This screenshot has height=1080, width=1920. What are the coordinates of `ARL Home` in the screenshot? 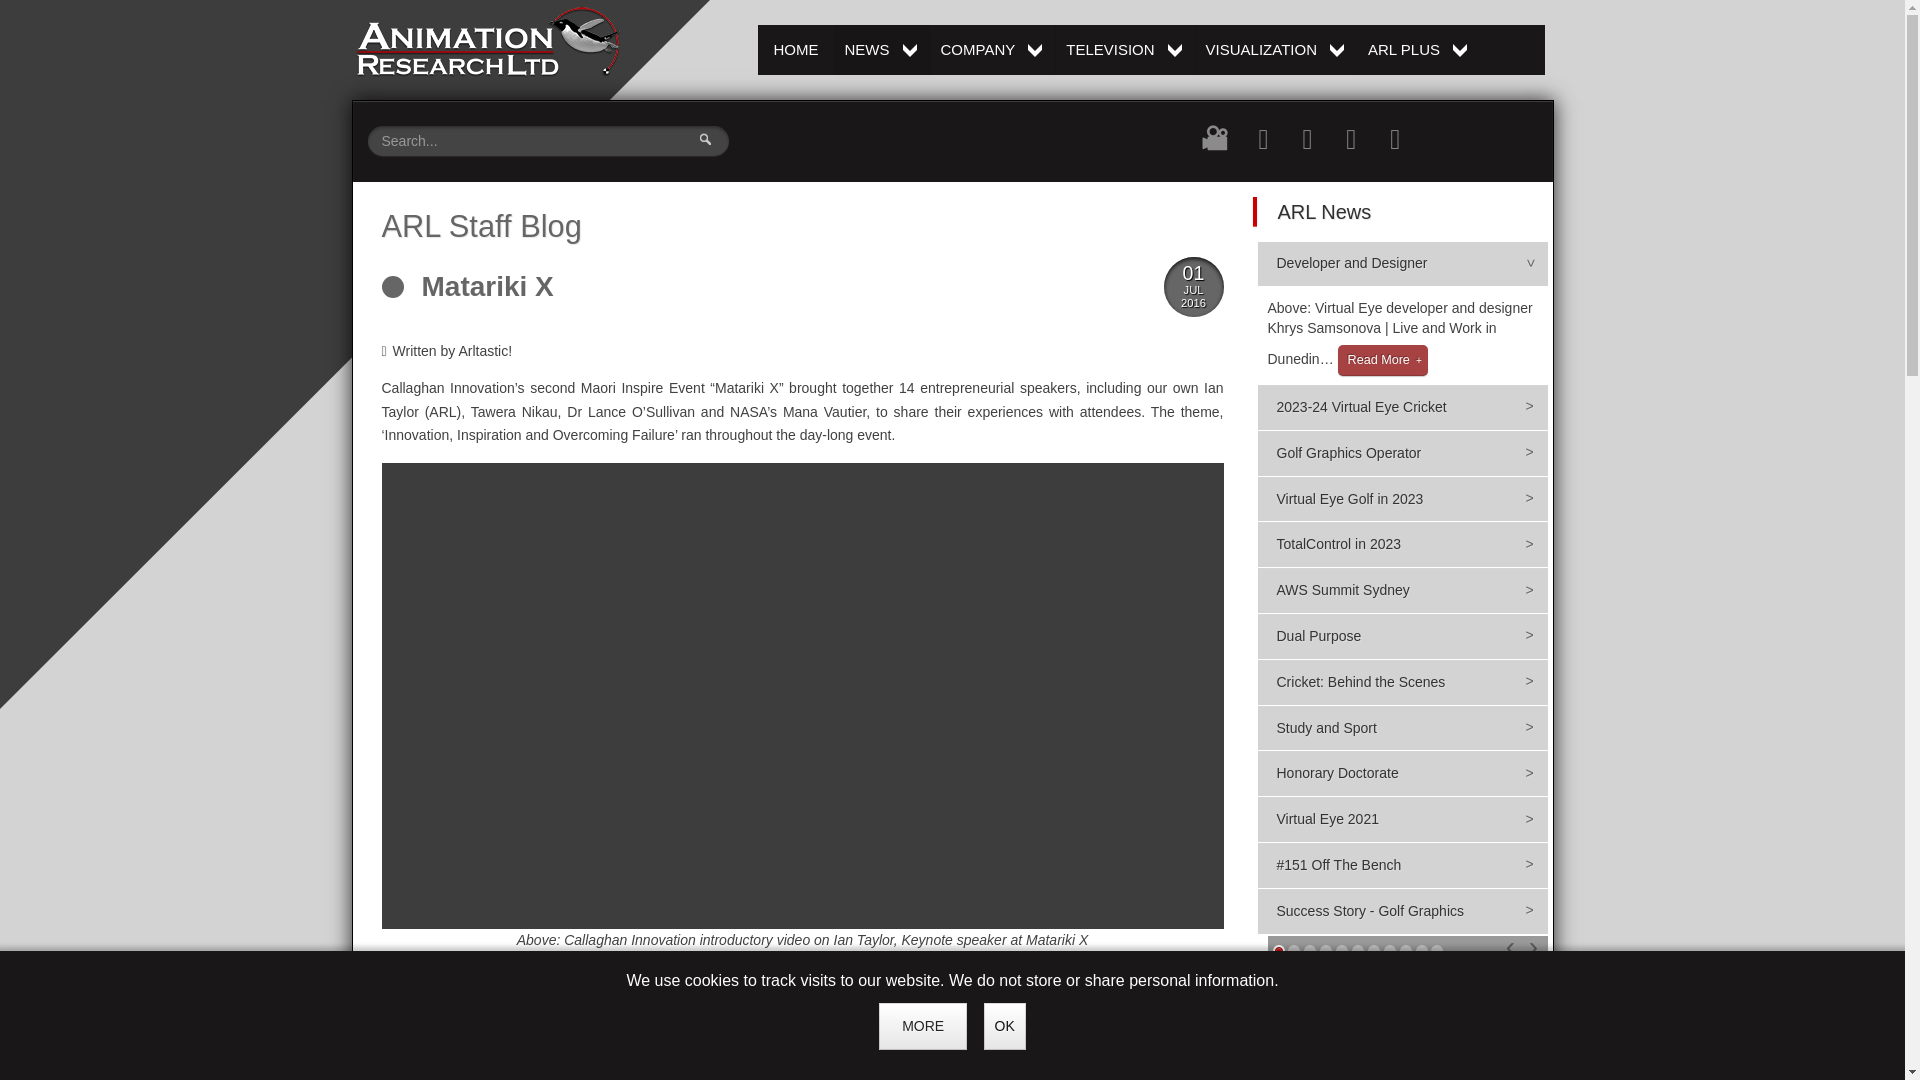 It's located at (486, 40).